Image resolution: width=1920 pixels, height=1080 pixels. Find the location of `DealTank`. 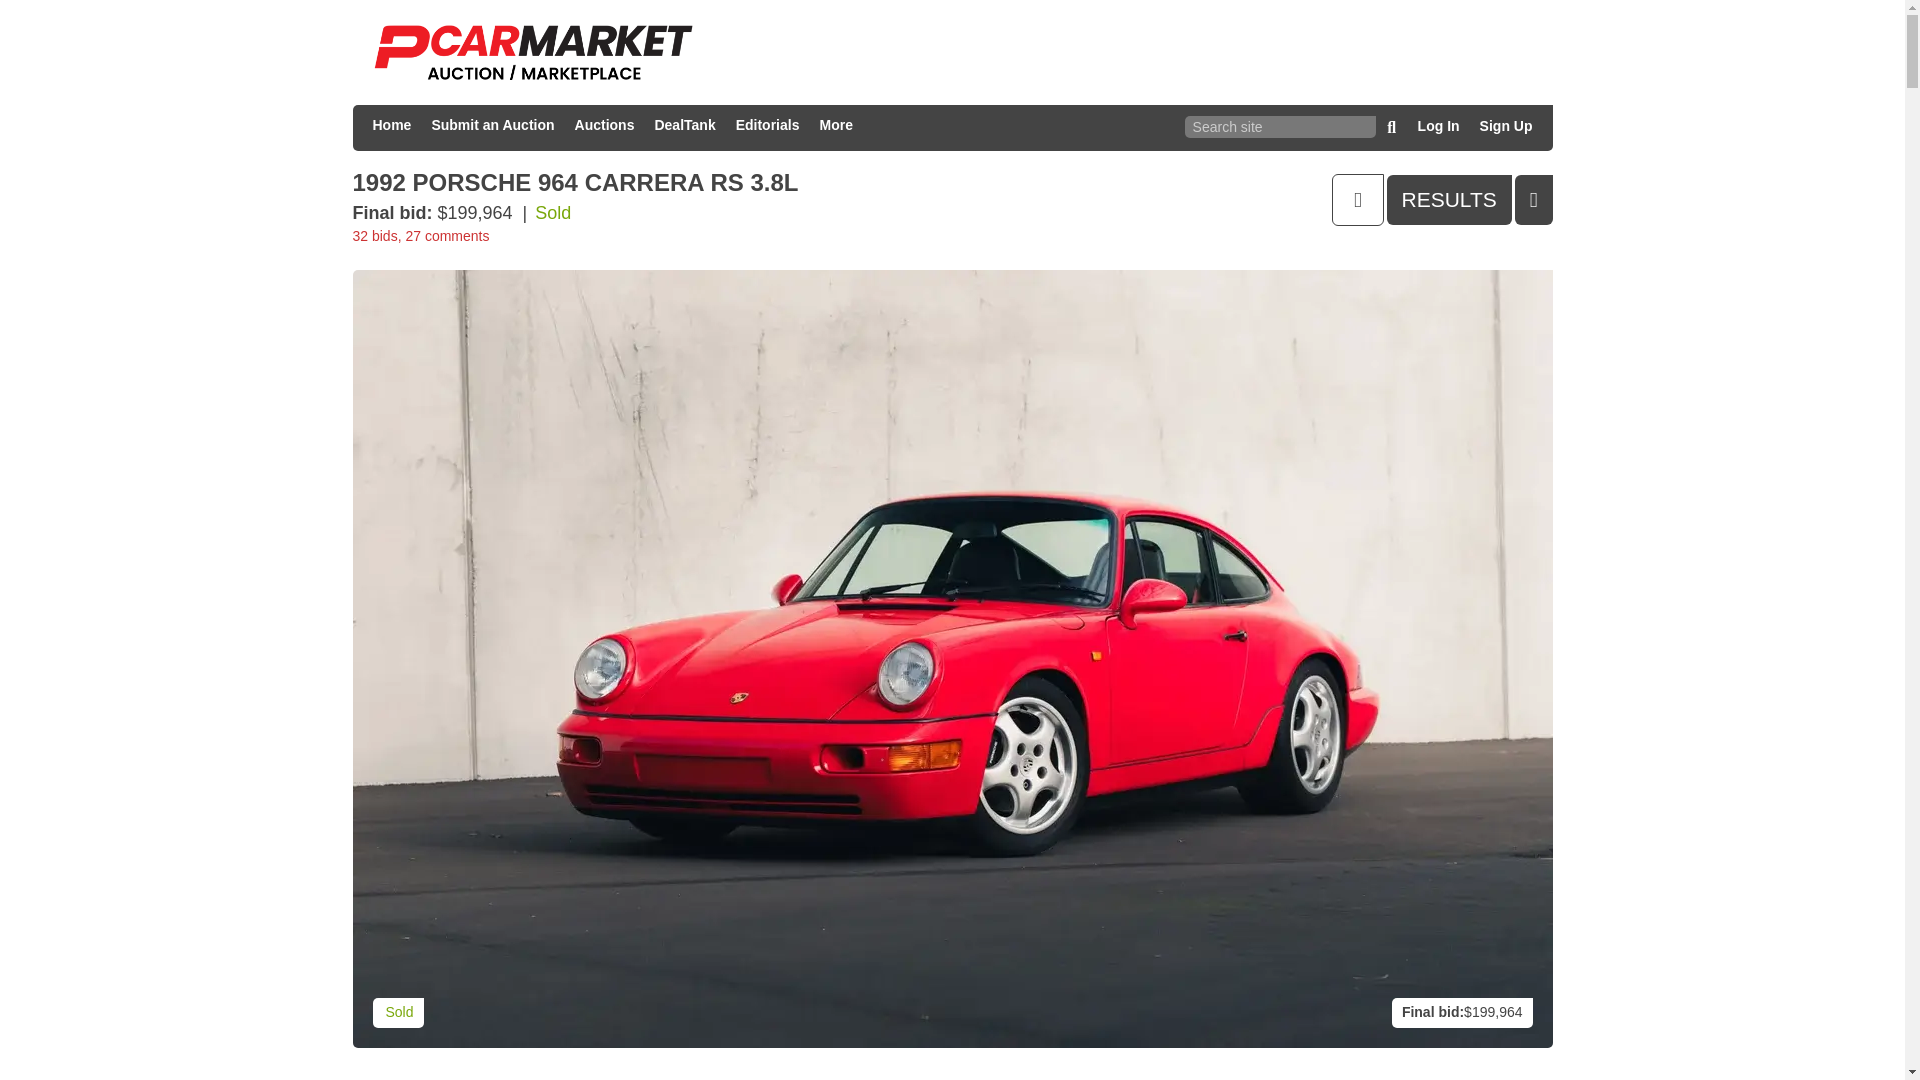

DealTank is located at coordinates (684, 128).